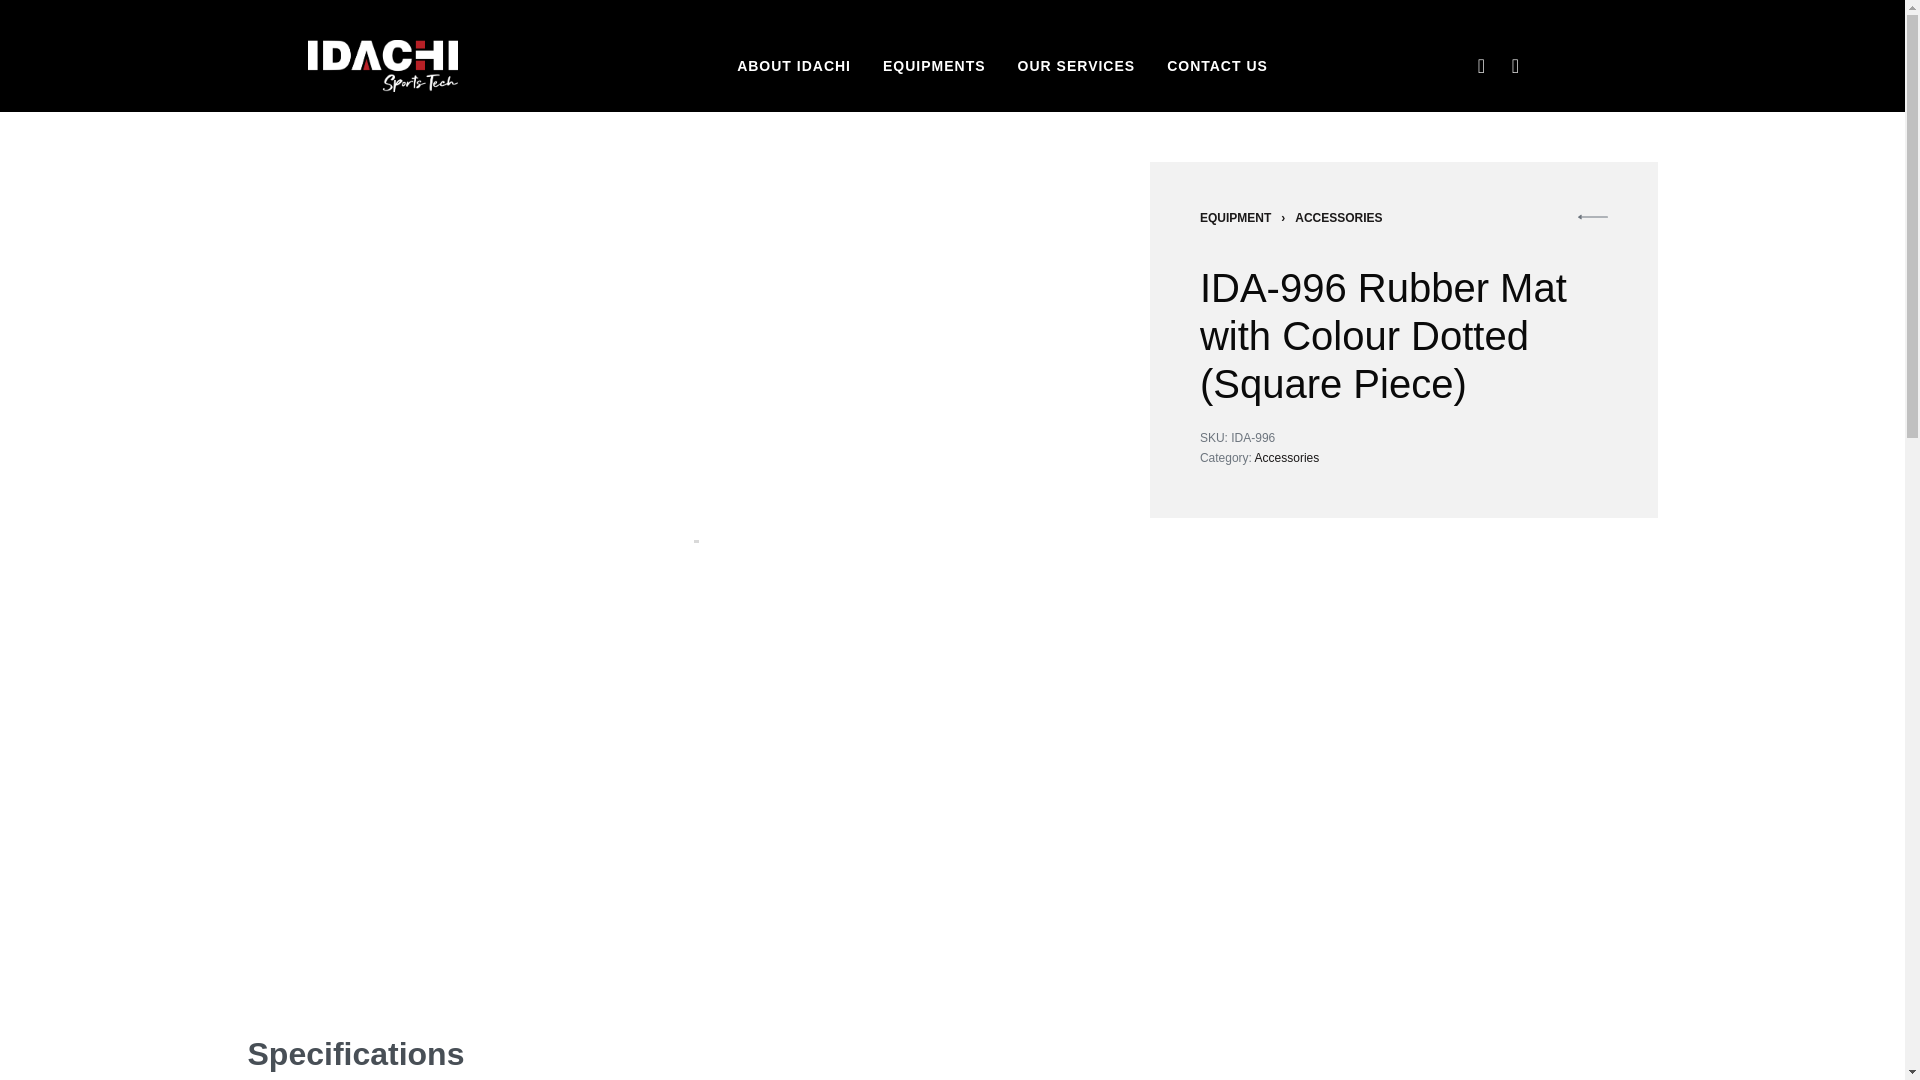 This screenshot has height=1080, width=1920. I want to click on EQUIPMENTS, so click(934, 66).